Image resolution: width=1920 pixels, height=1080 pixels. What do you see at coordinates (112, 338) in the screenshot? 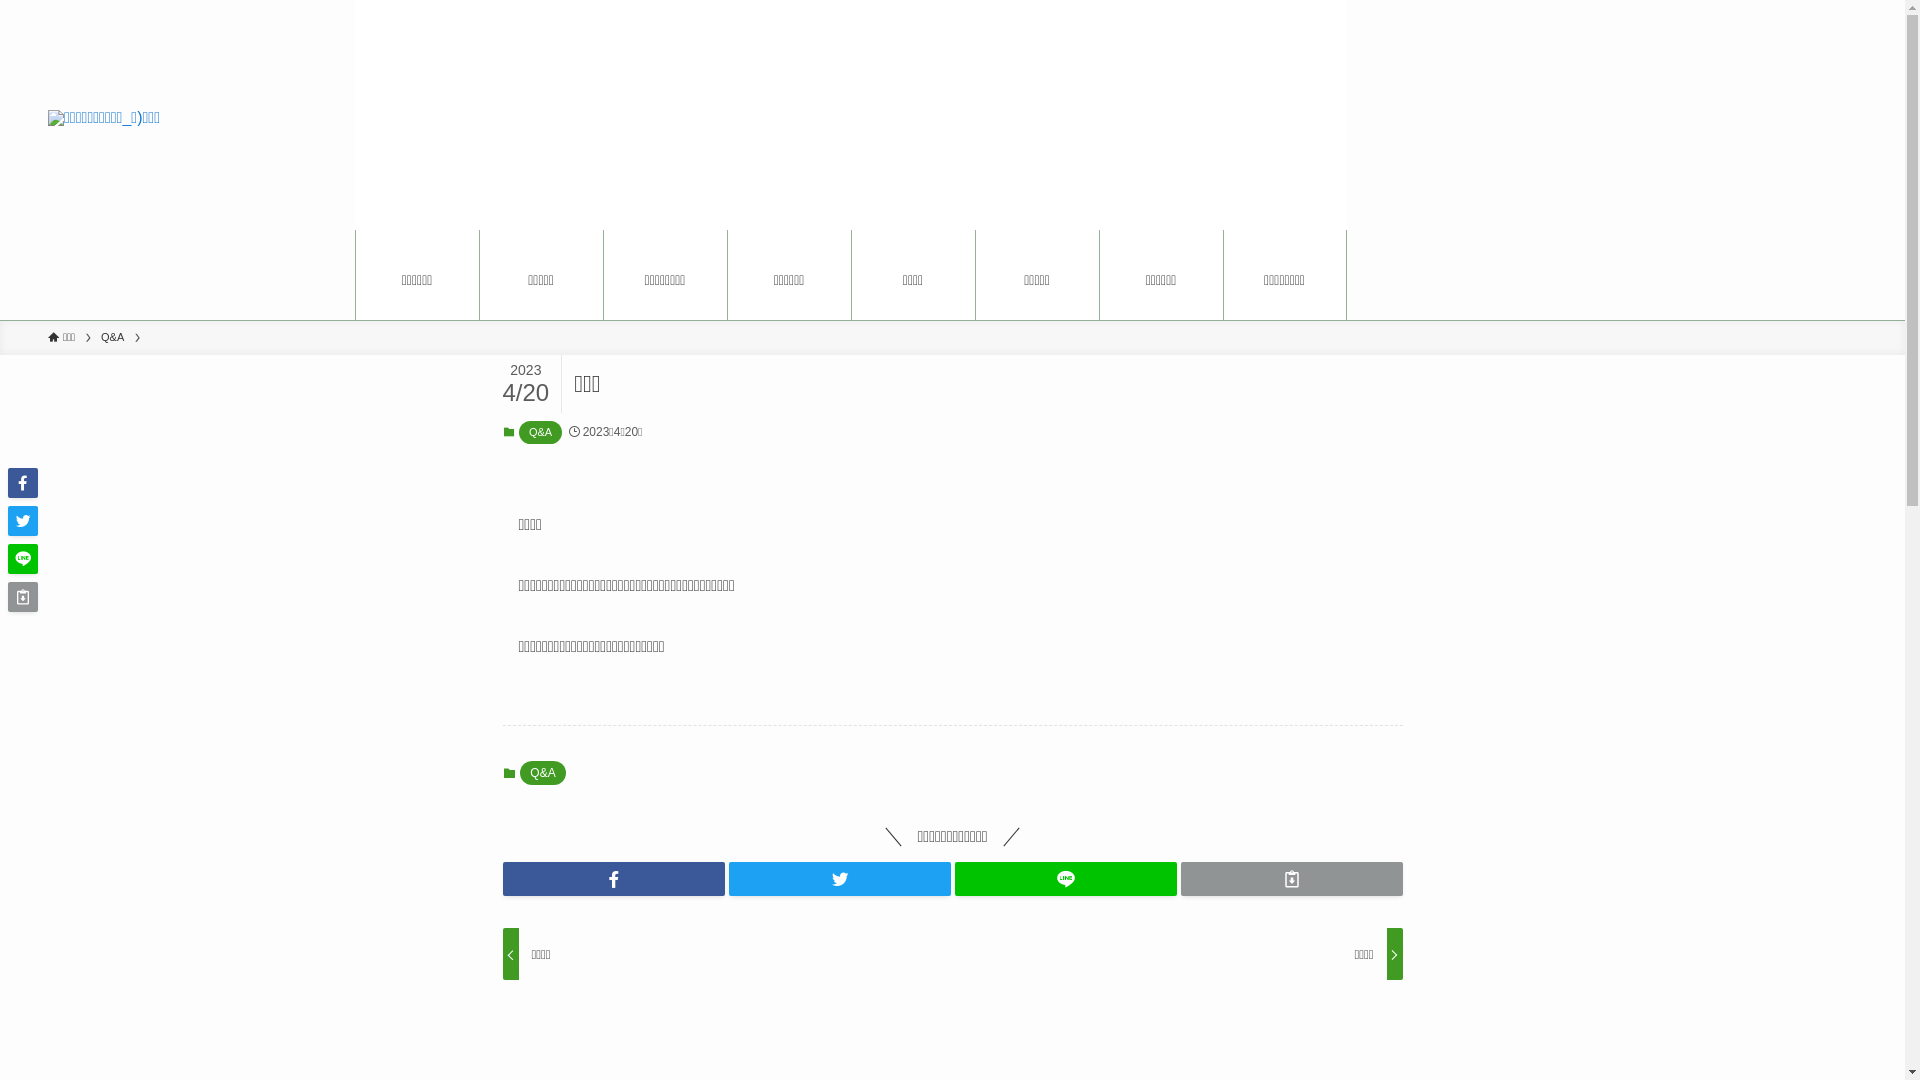
I see `Q&A` at bounding box center [112, 338].